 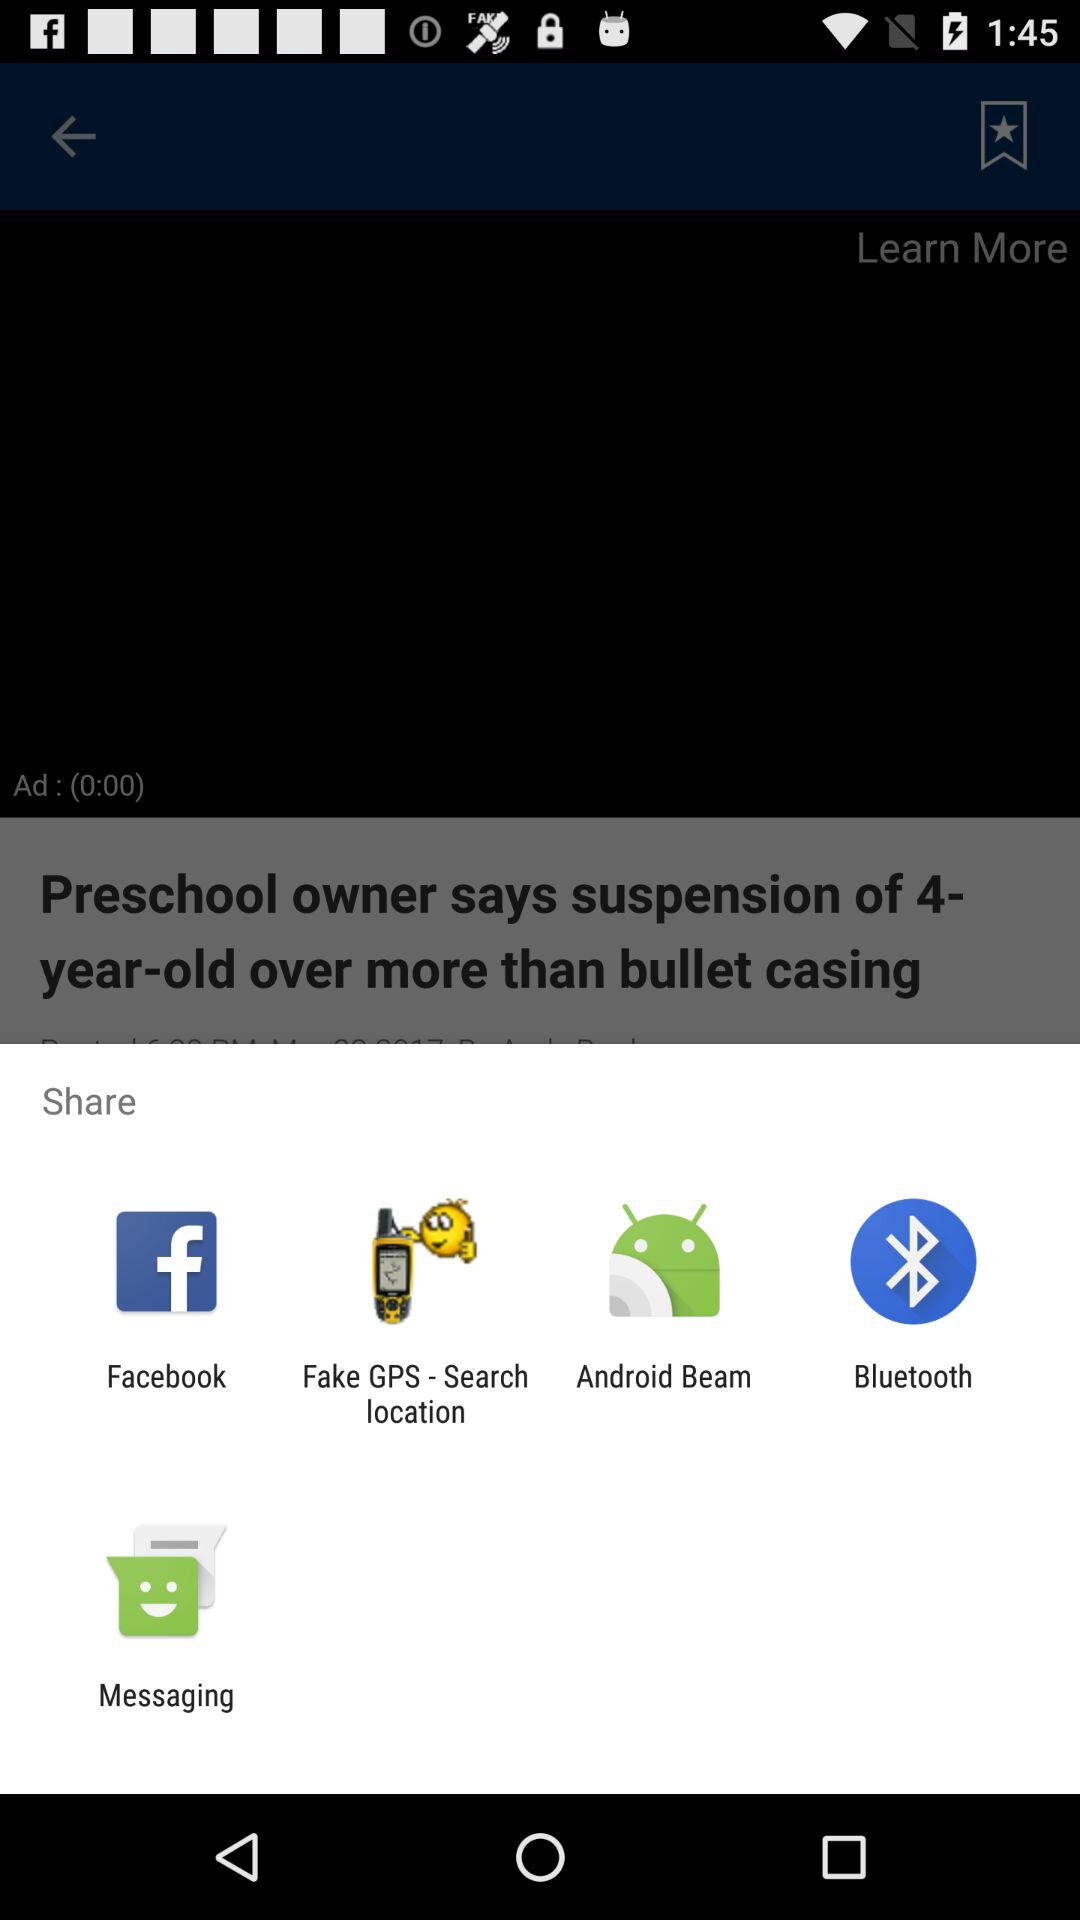 I want to click on choose the item next to android beam icon, so click(x=415, y=1393).